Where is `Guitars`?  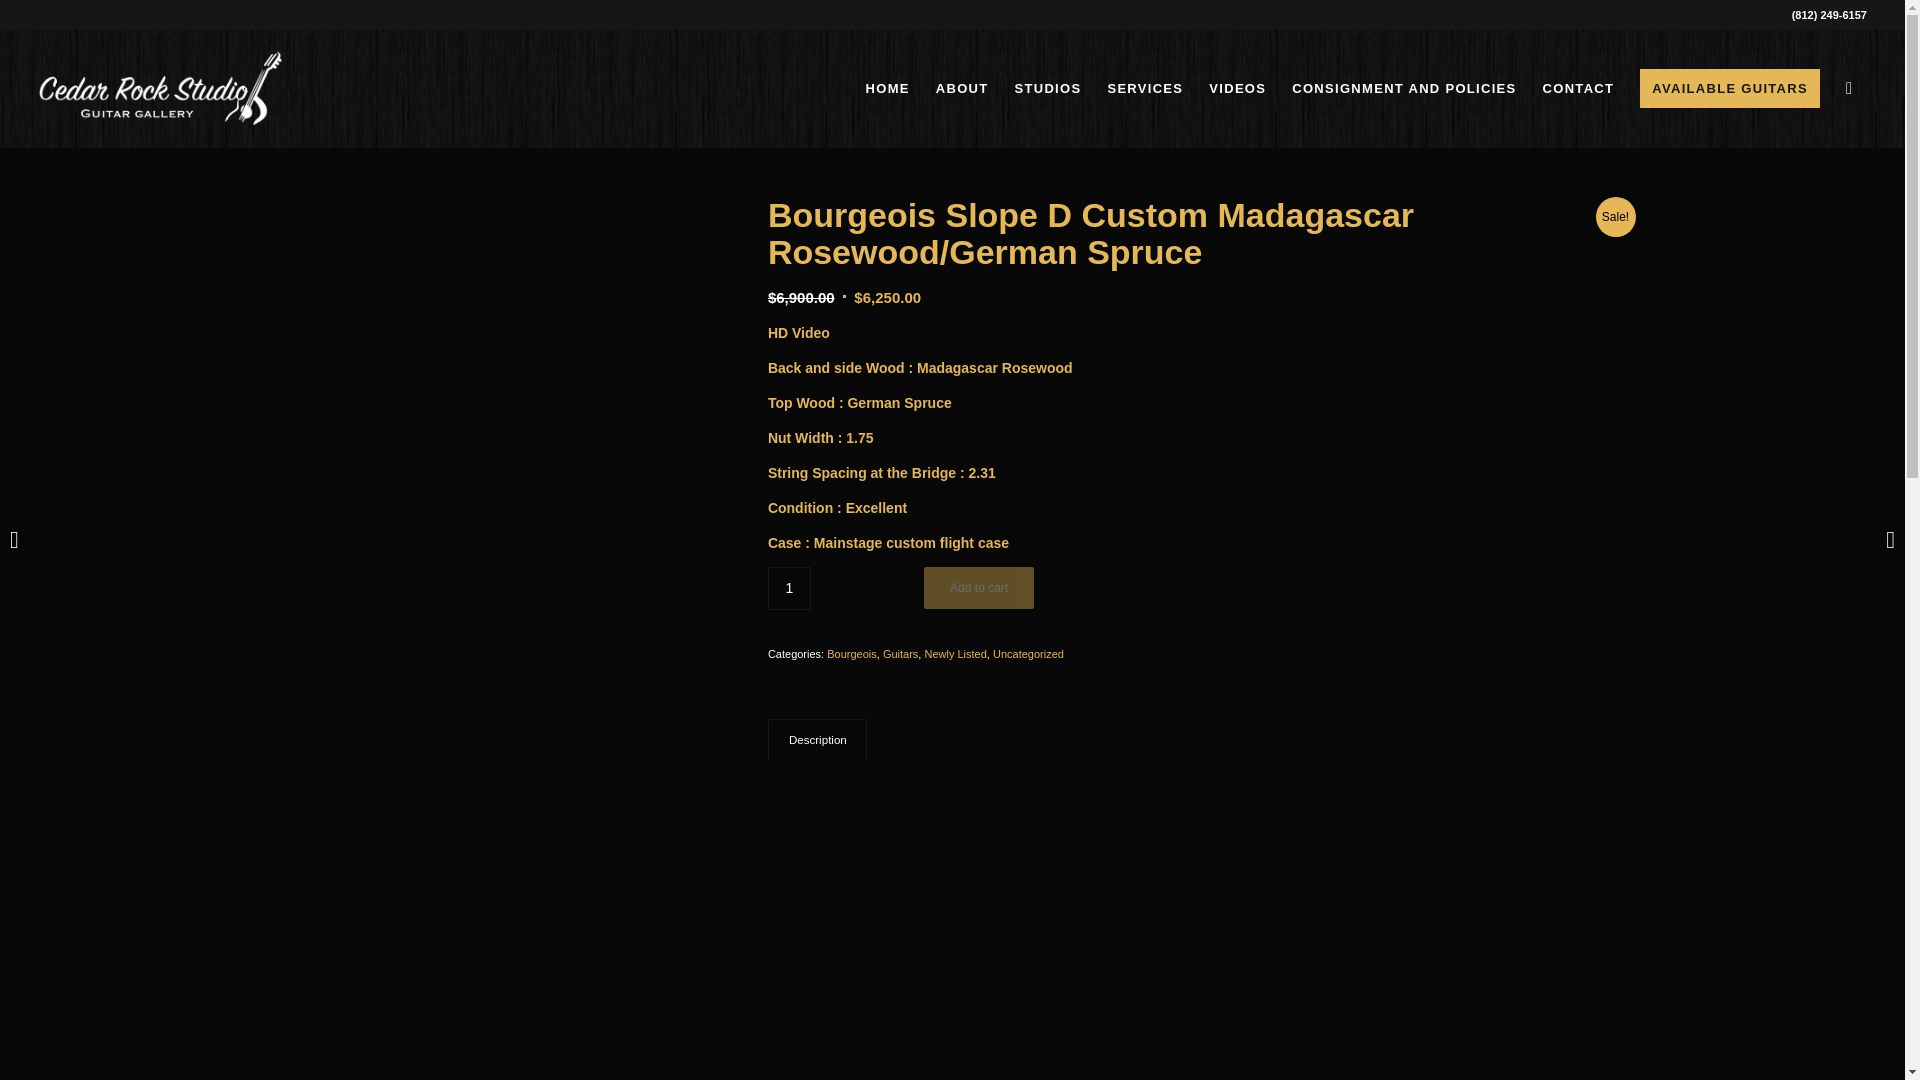
Guitars is located at coordinates (900, 654).